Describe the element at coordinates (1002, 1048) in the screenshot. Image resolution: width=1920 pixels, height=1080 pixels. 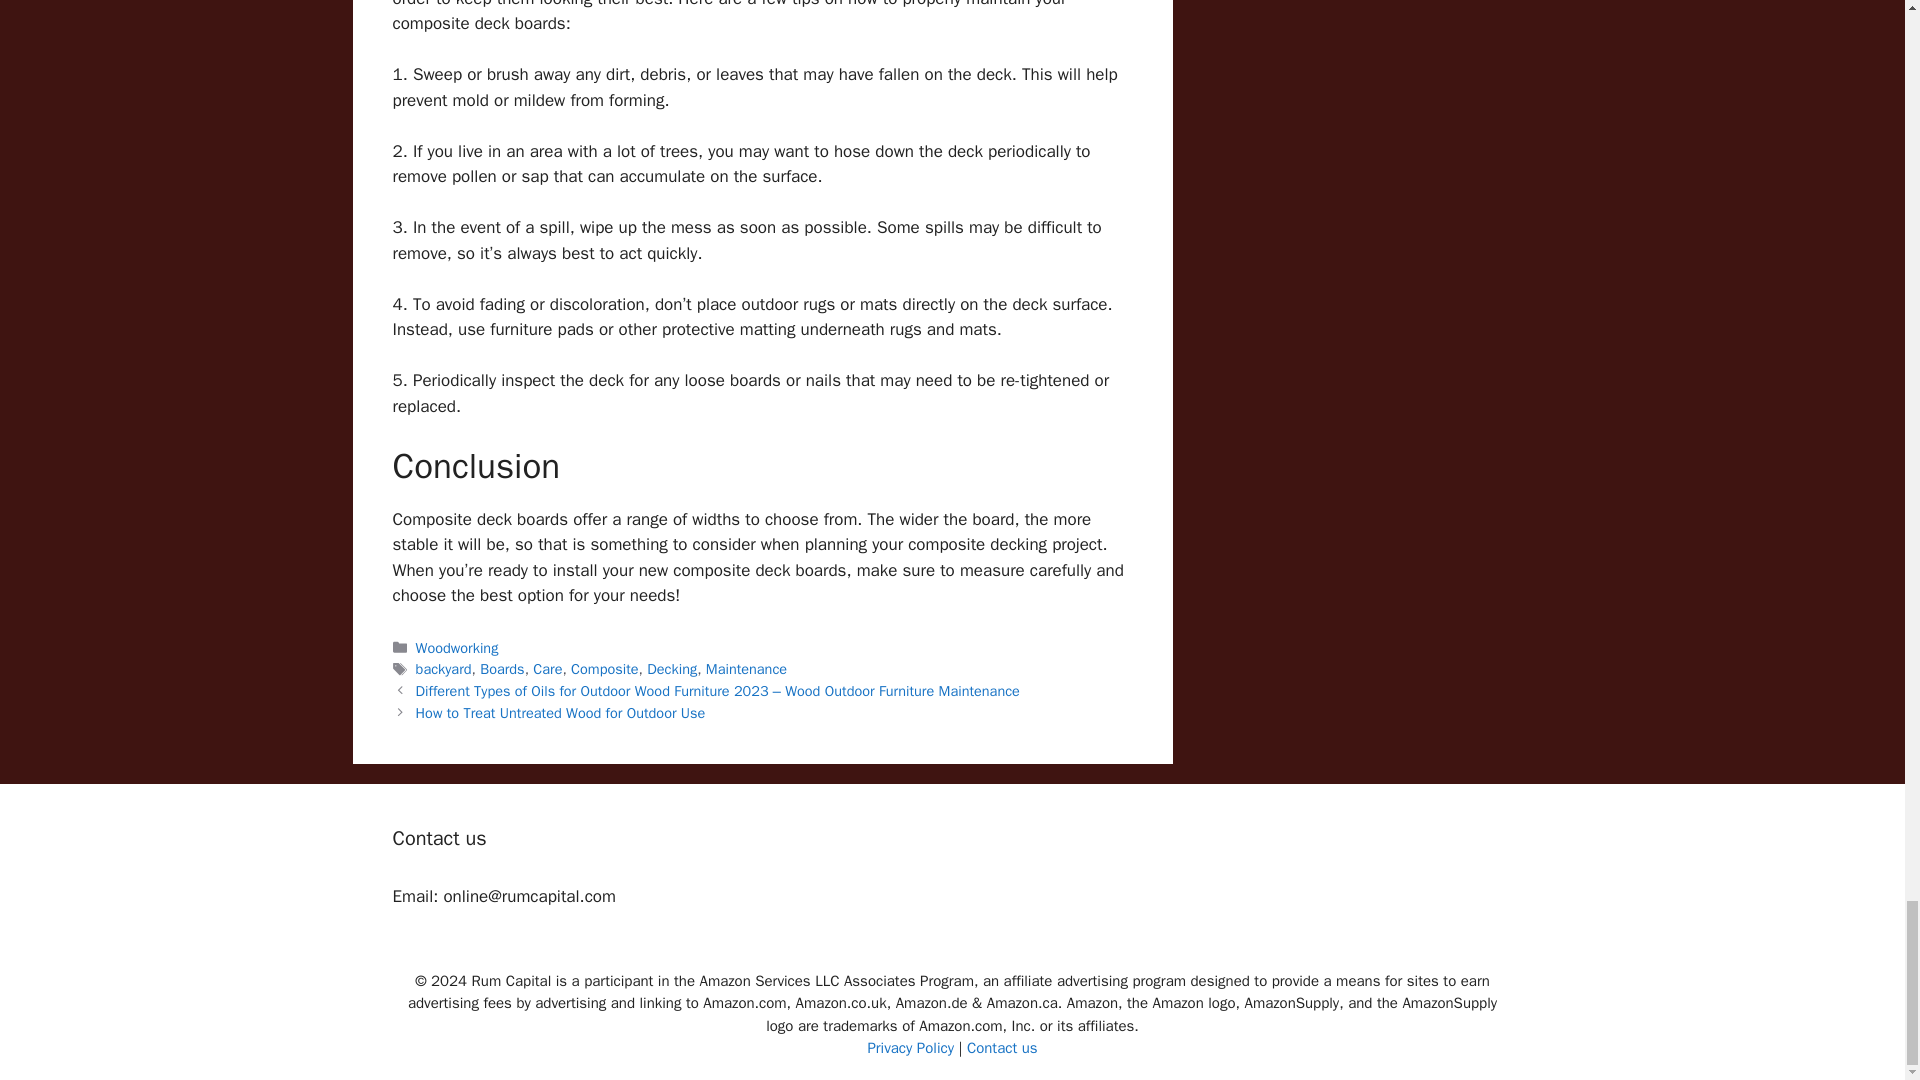
I see `Contact us` at that location.